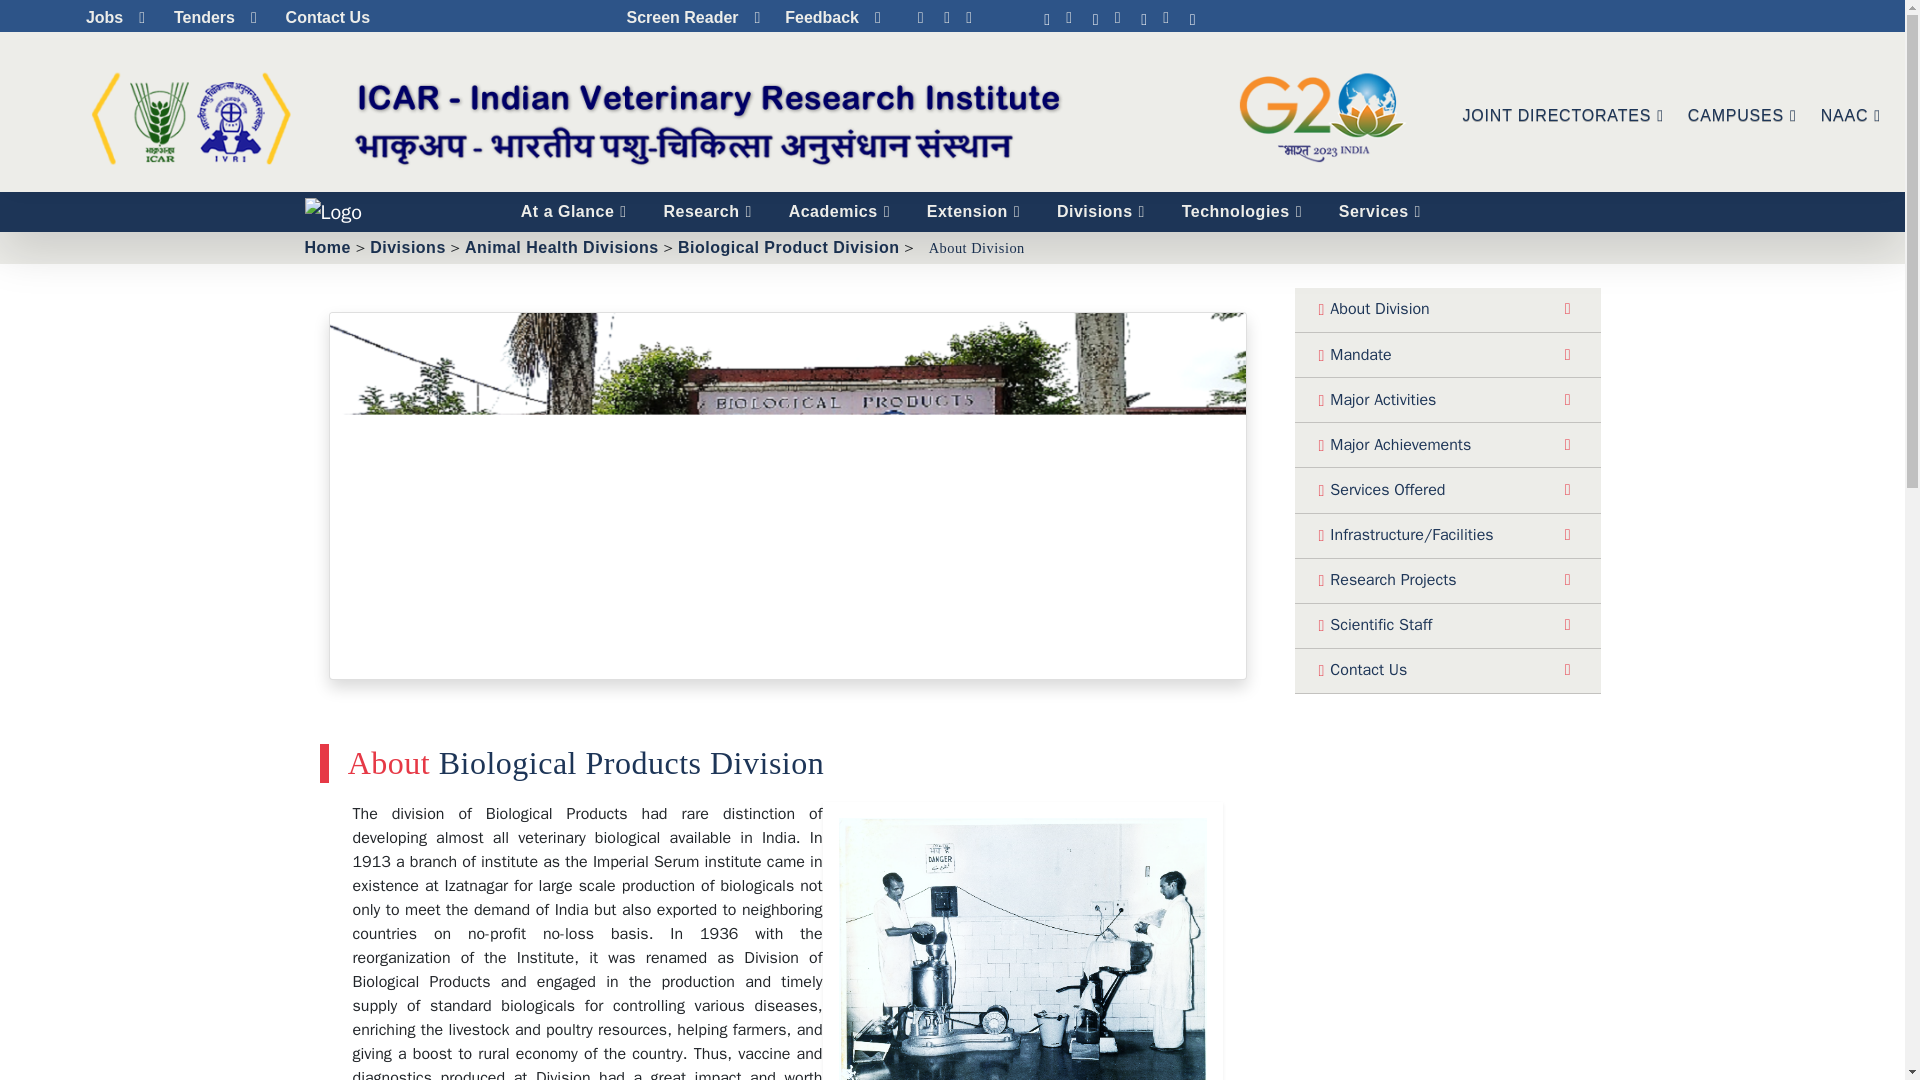 Image resolution: width=1920 pixels, height=1080 pixels. Describe the element at coordinates (788, 246) in the screenshot. I see `Know our Biological Product Division Divisions` at that location.